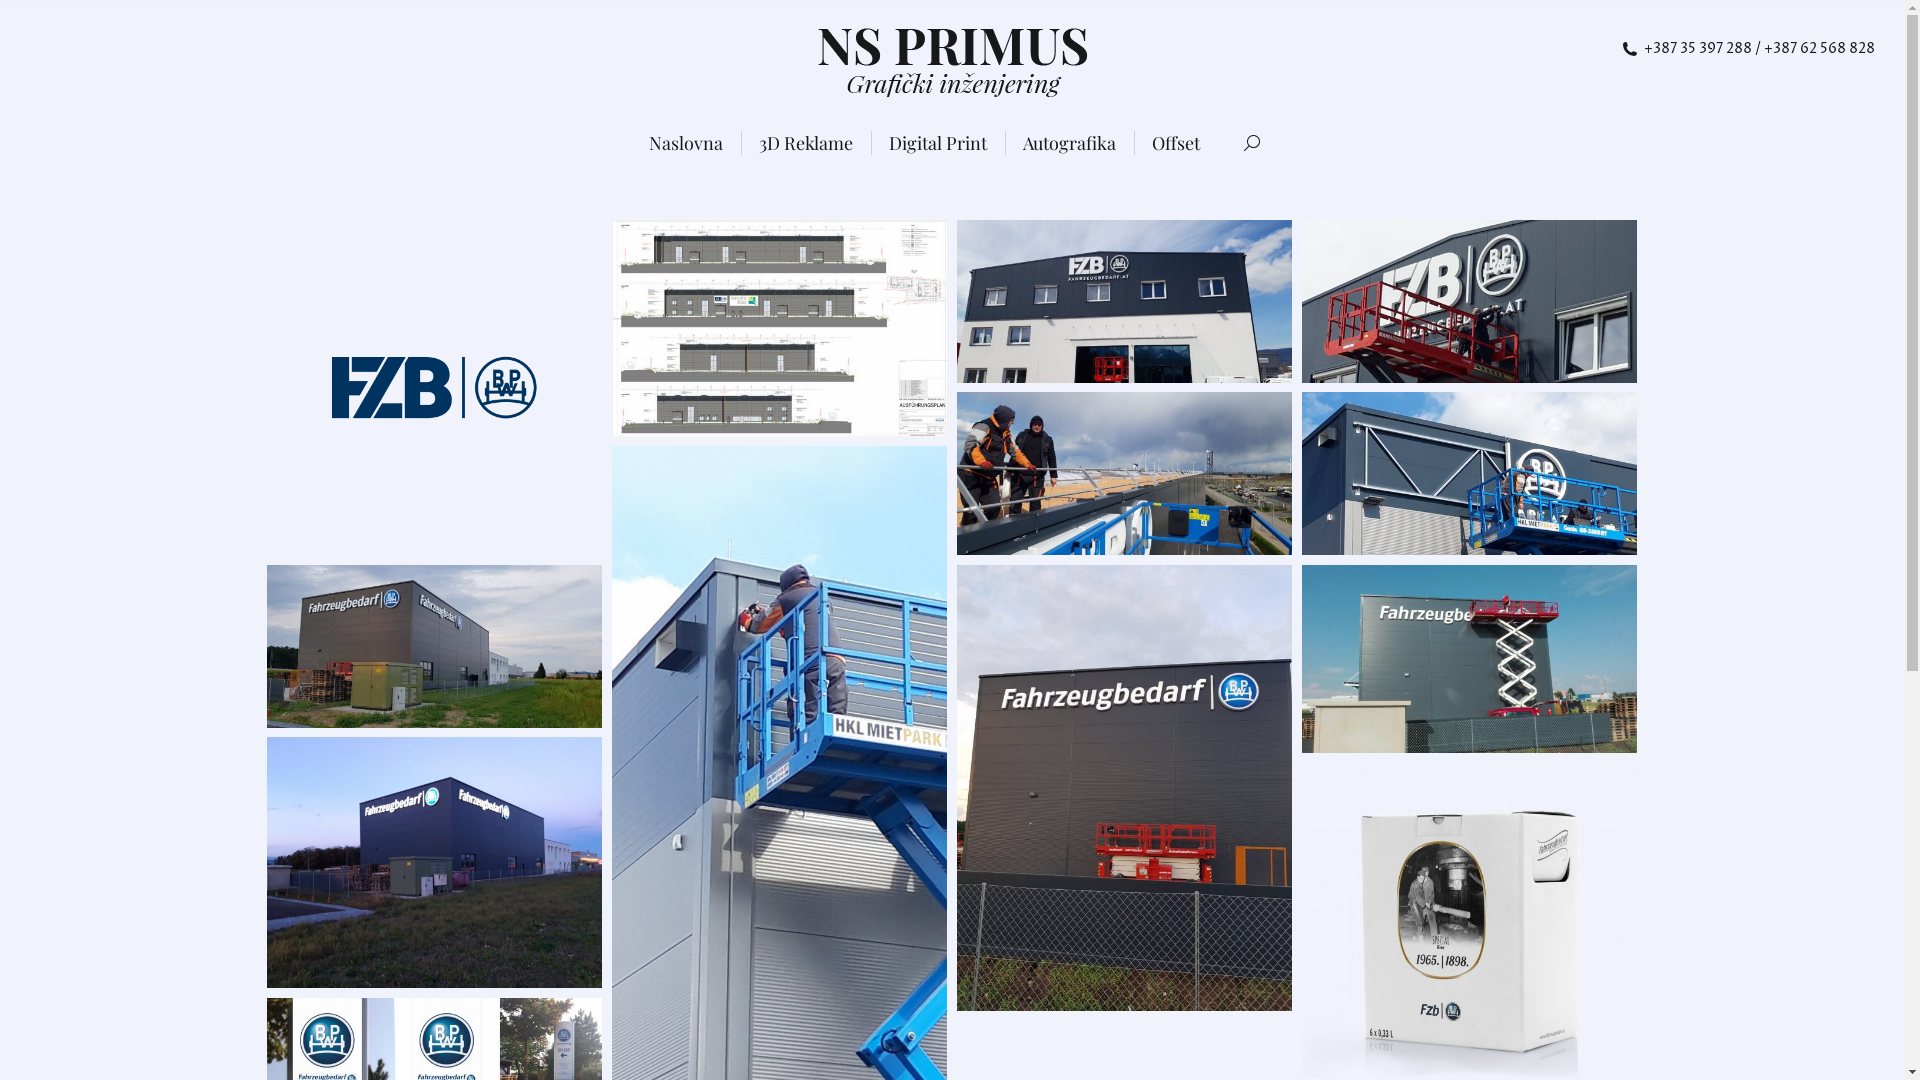  I want to click on fzb-plan, so click(780, 328).